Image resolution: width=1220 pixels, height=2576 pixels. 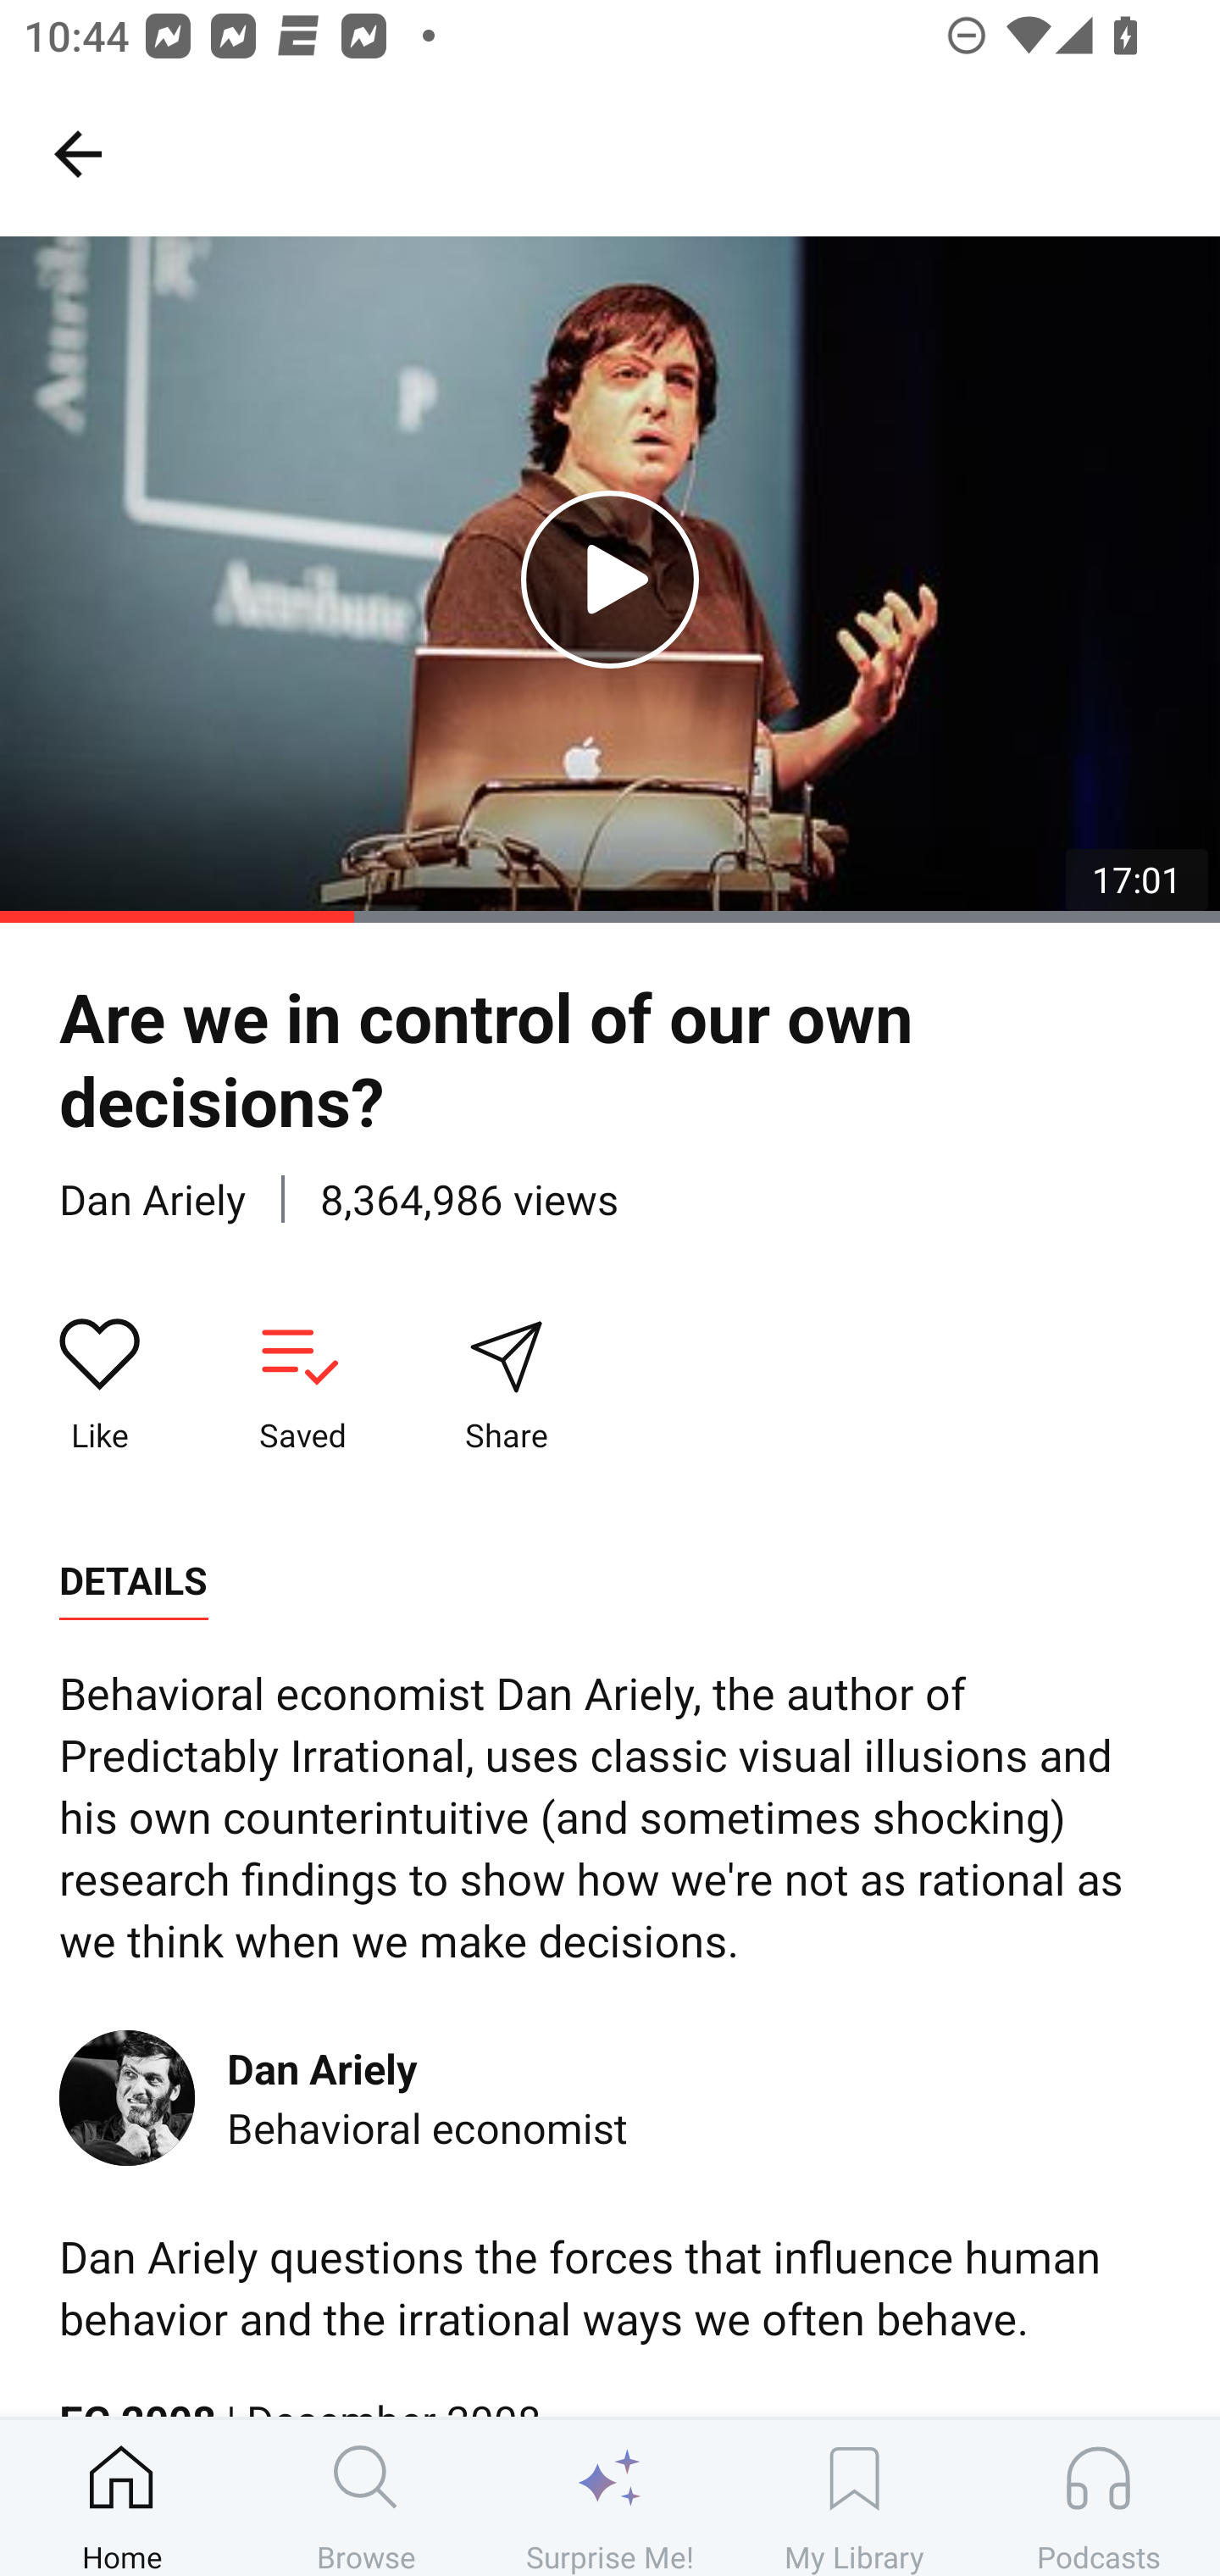 What do you see at coordinates (302, 1385) in the screenshot?
I see `Saved` at bounding box center [302, 1385].